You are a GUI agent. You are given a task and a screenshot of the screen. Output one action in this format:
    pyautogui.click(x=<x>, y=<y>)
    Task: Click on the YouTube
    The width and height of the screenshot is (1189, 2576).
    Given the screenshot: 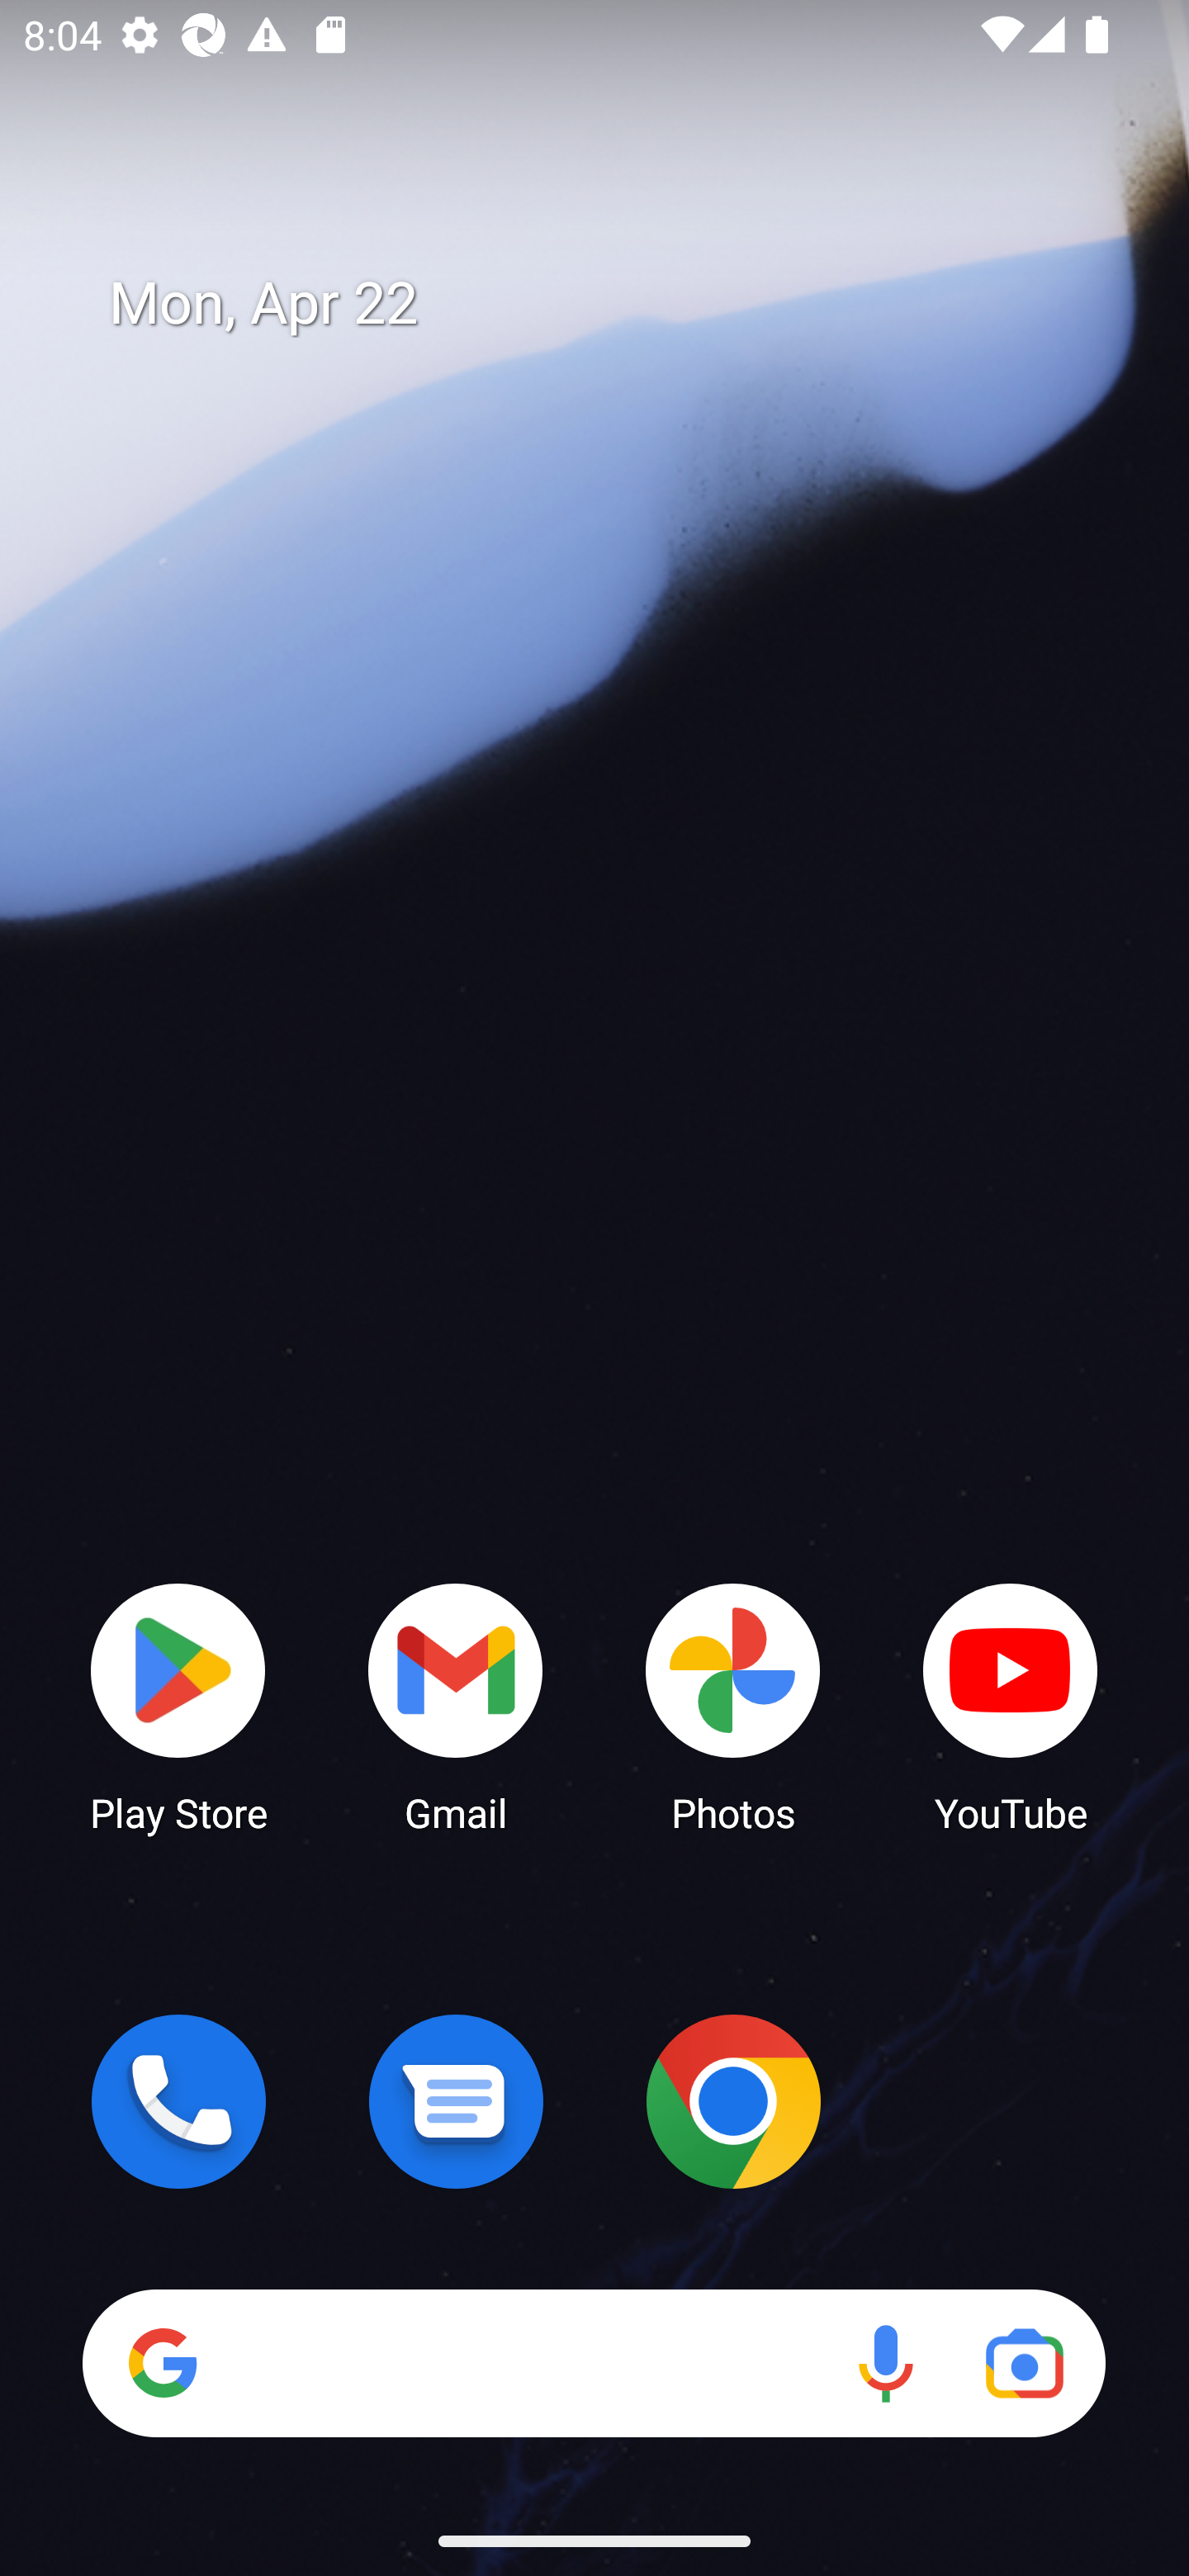 What is the action you would take?
    pyautogui.click(x=1011, y=1706)
    